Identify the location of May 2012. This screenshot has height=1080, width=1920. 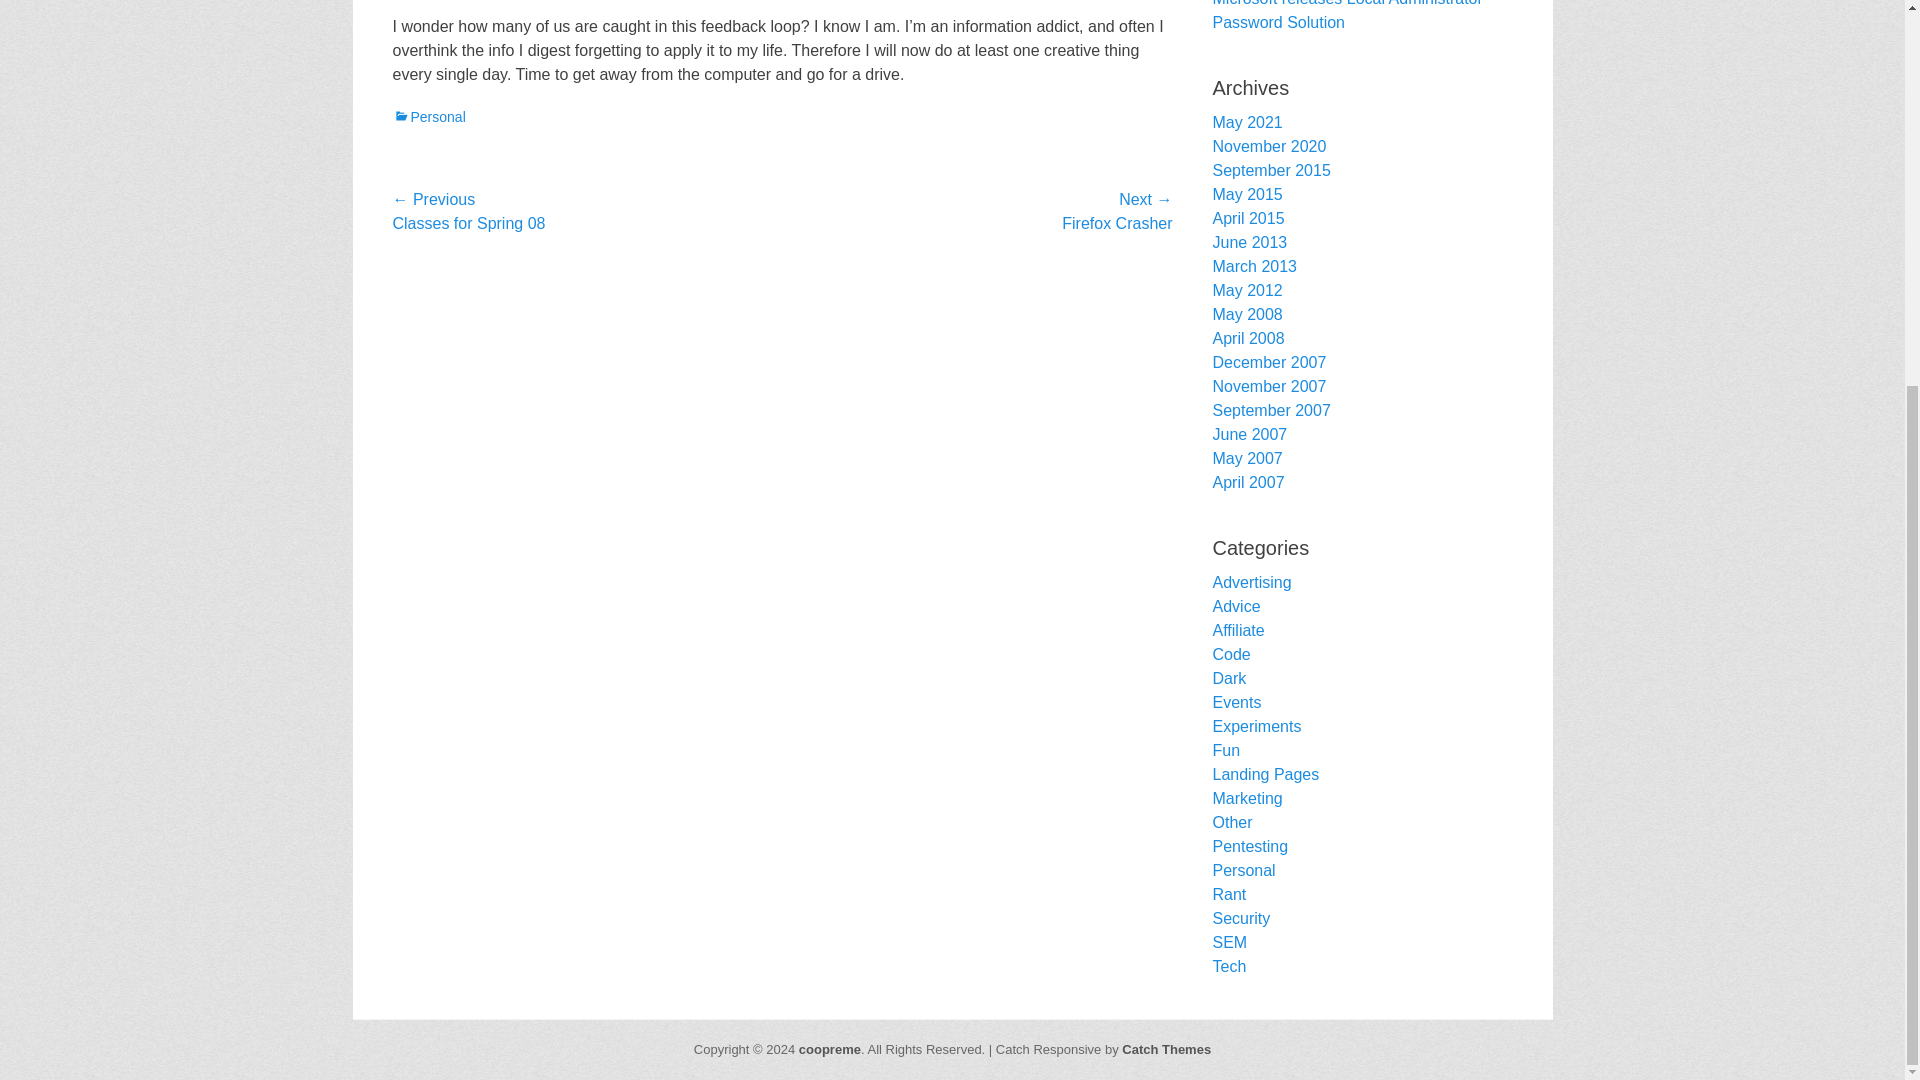
(1246, 290).